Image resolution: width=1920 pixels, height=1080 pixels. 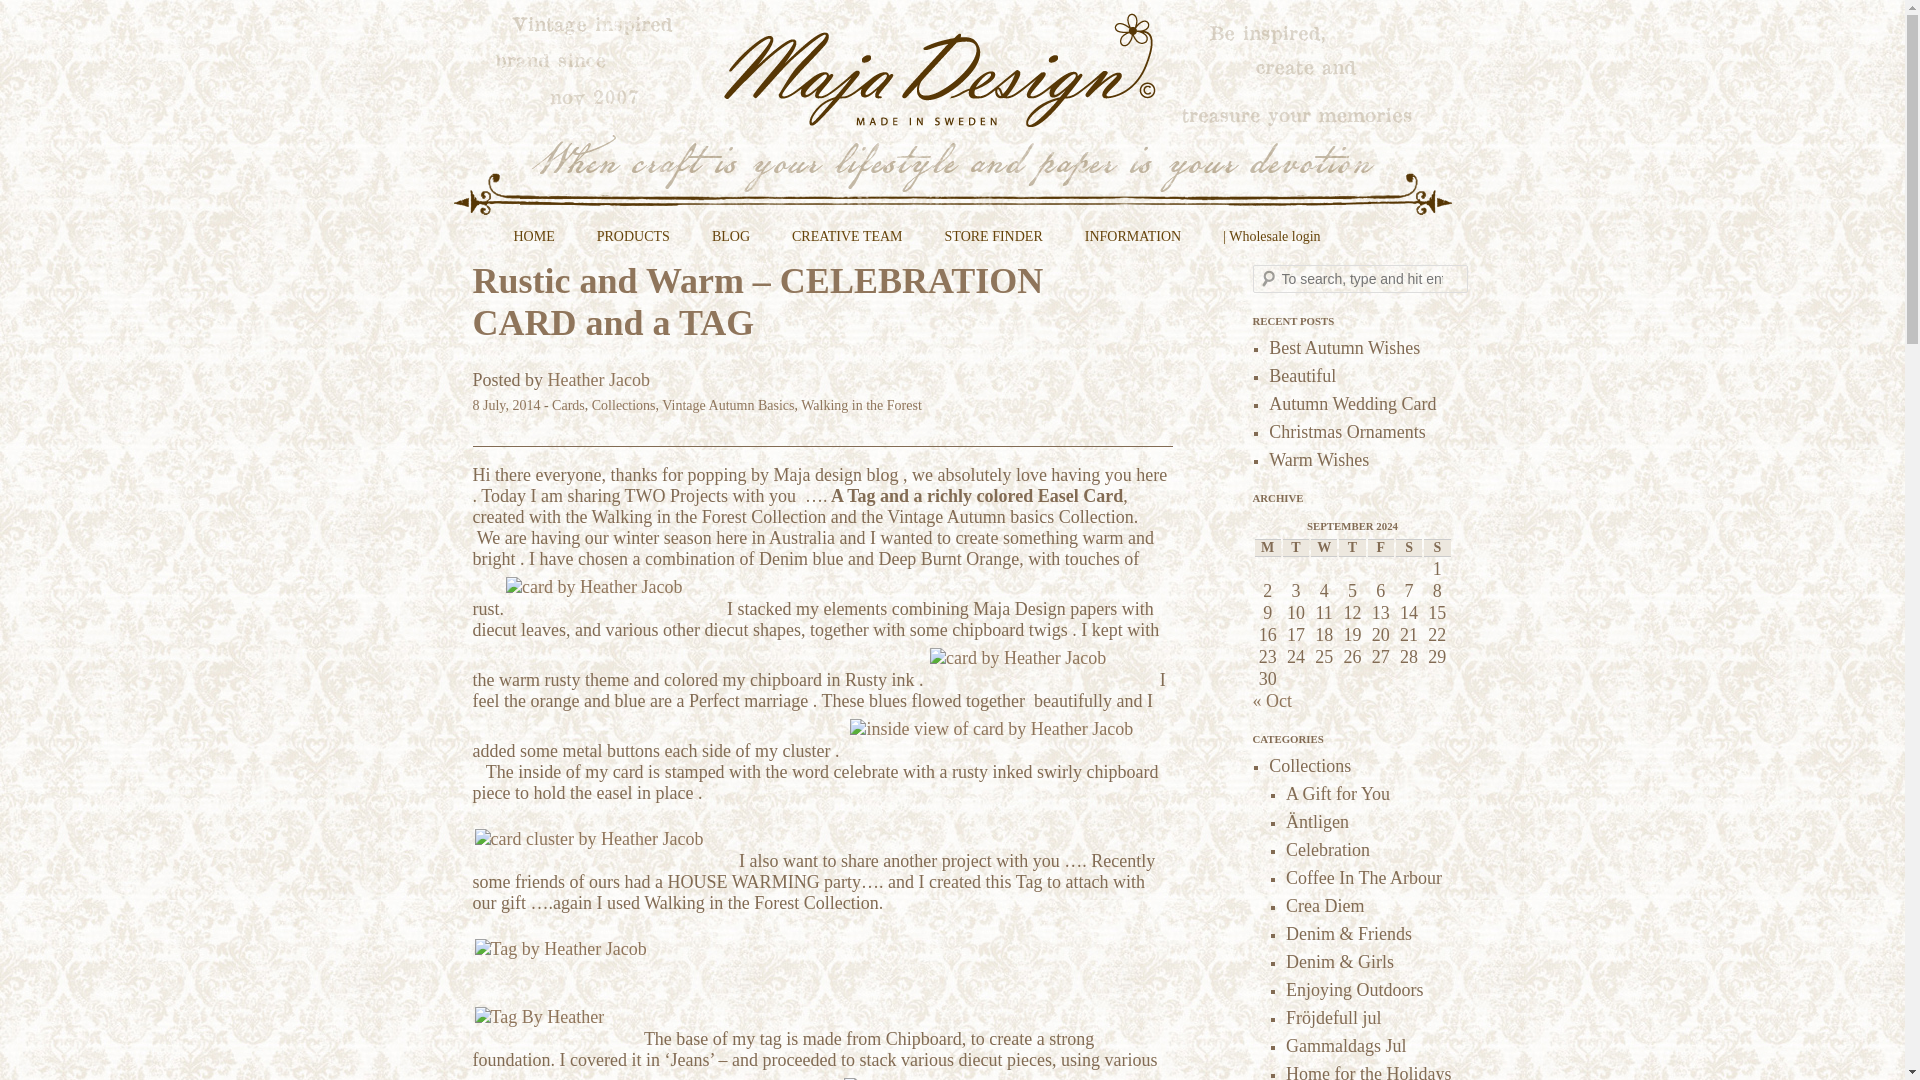 I want to click on STORE FINDER, so click(x=994, y=244).